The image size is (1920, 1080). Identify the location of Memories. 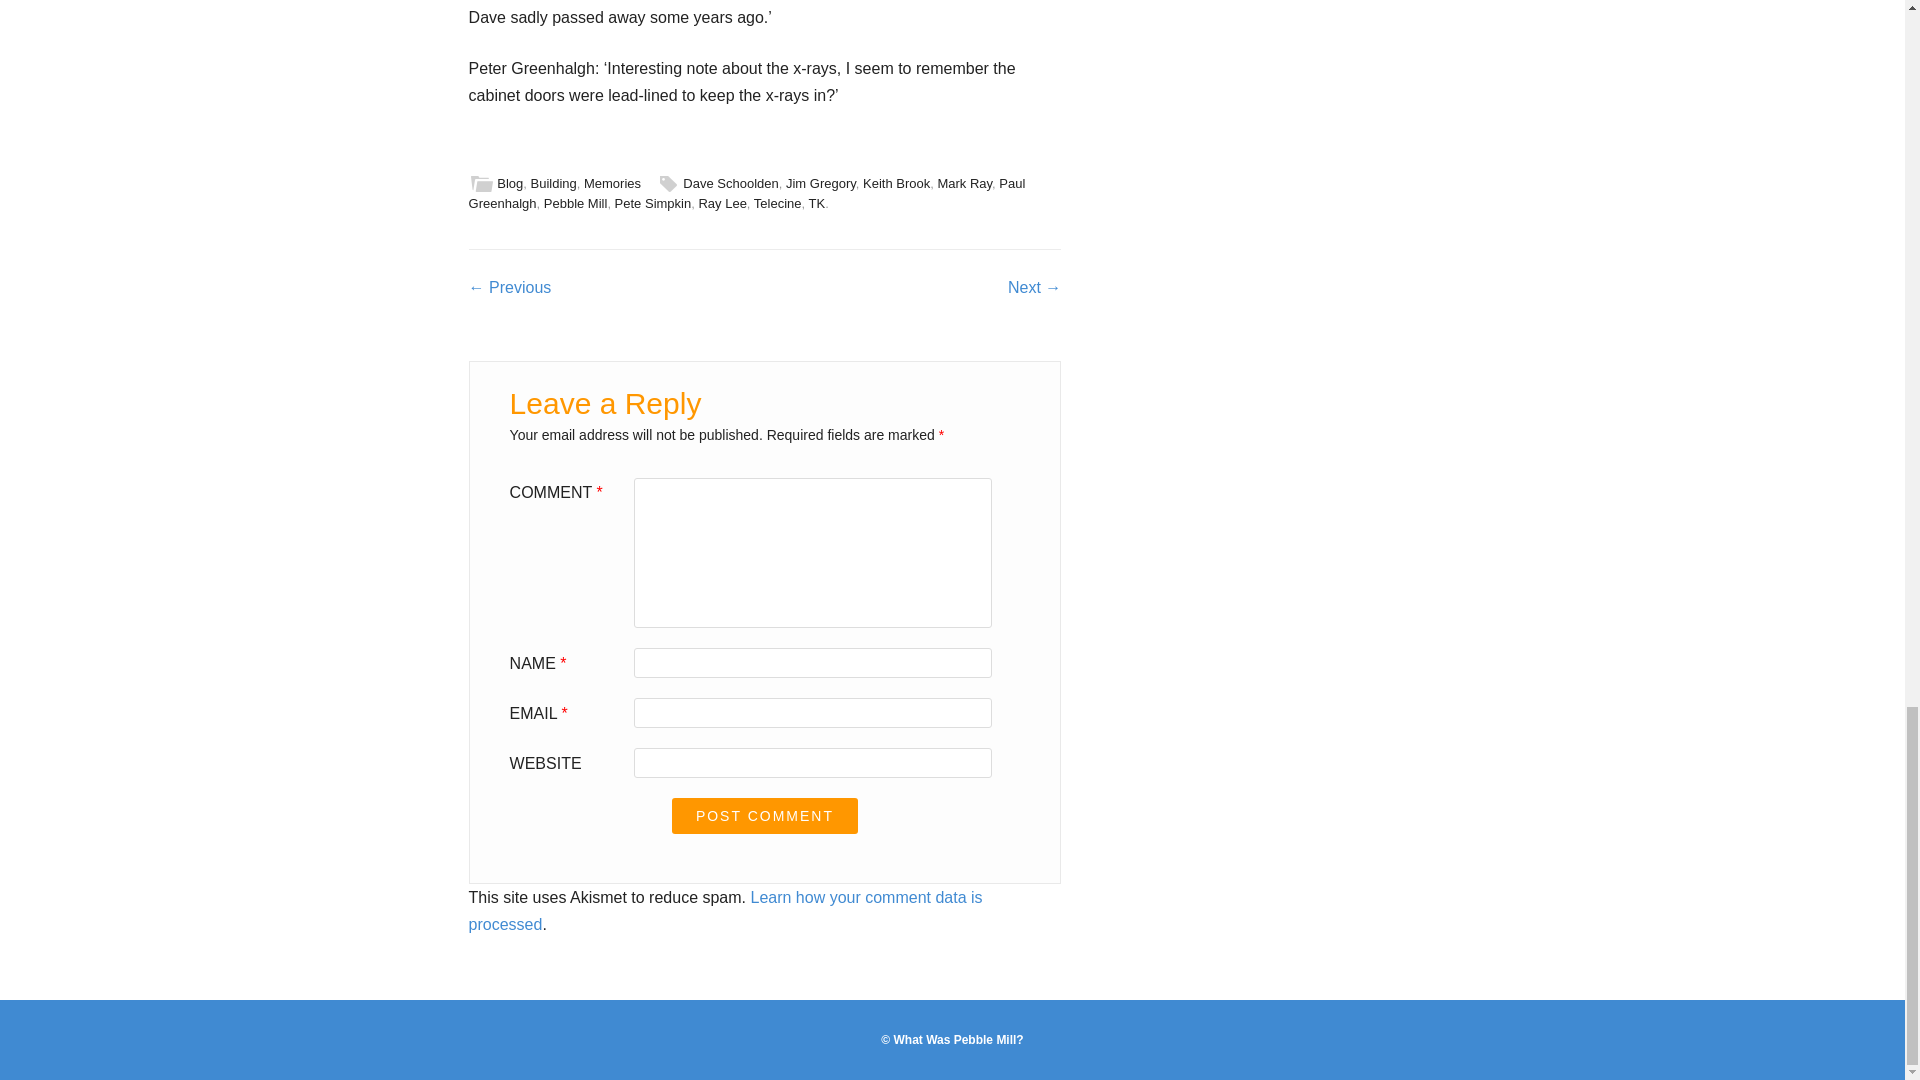
(612, 184).